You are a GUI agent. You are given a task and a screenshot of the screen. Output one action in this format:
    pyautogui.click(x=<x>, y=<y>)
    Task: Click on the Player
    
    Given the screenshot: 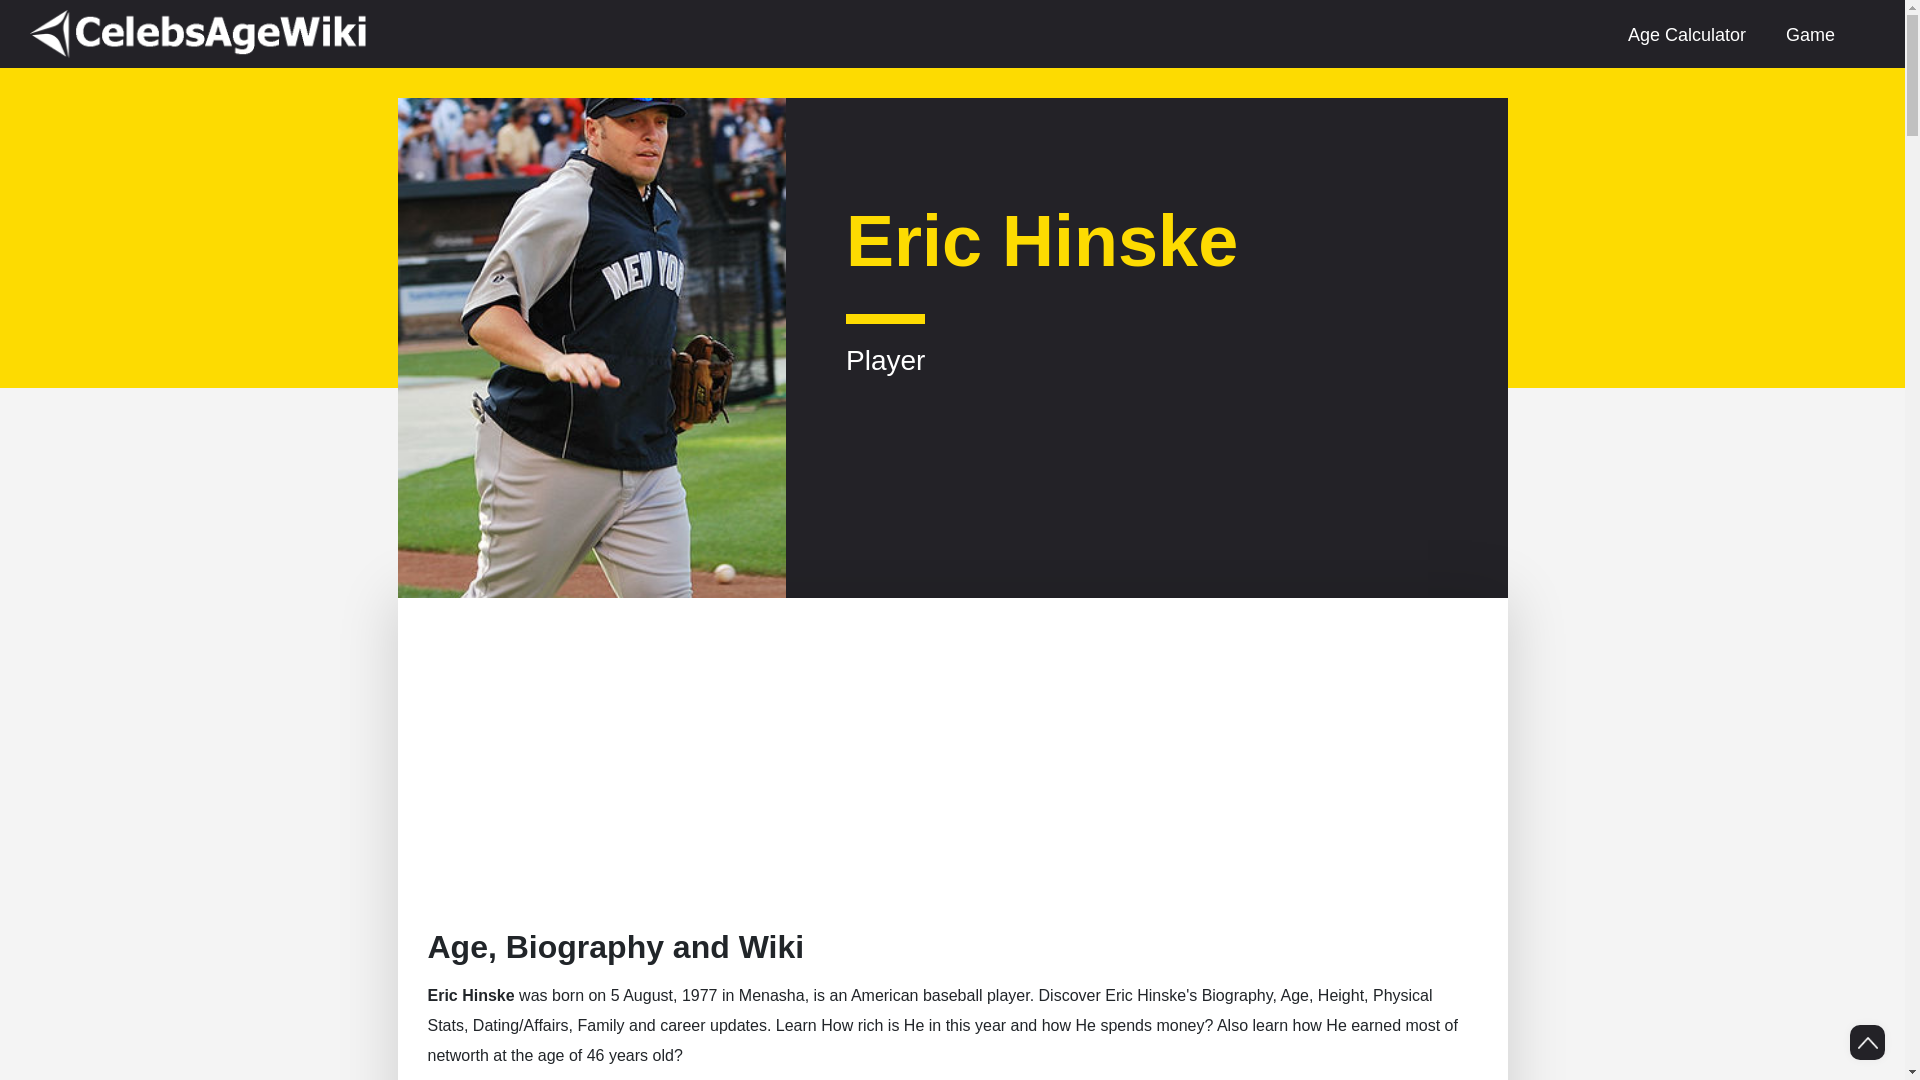 What is the action you would take?
    pyautogui.click(x=886, y=343)
    